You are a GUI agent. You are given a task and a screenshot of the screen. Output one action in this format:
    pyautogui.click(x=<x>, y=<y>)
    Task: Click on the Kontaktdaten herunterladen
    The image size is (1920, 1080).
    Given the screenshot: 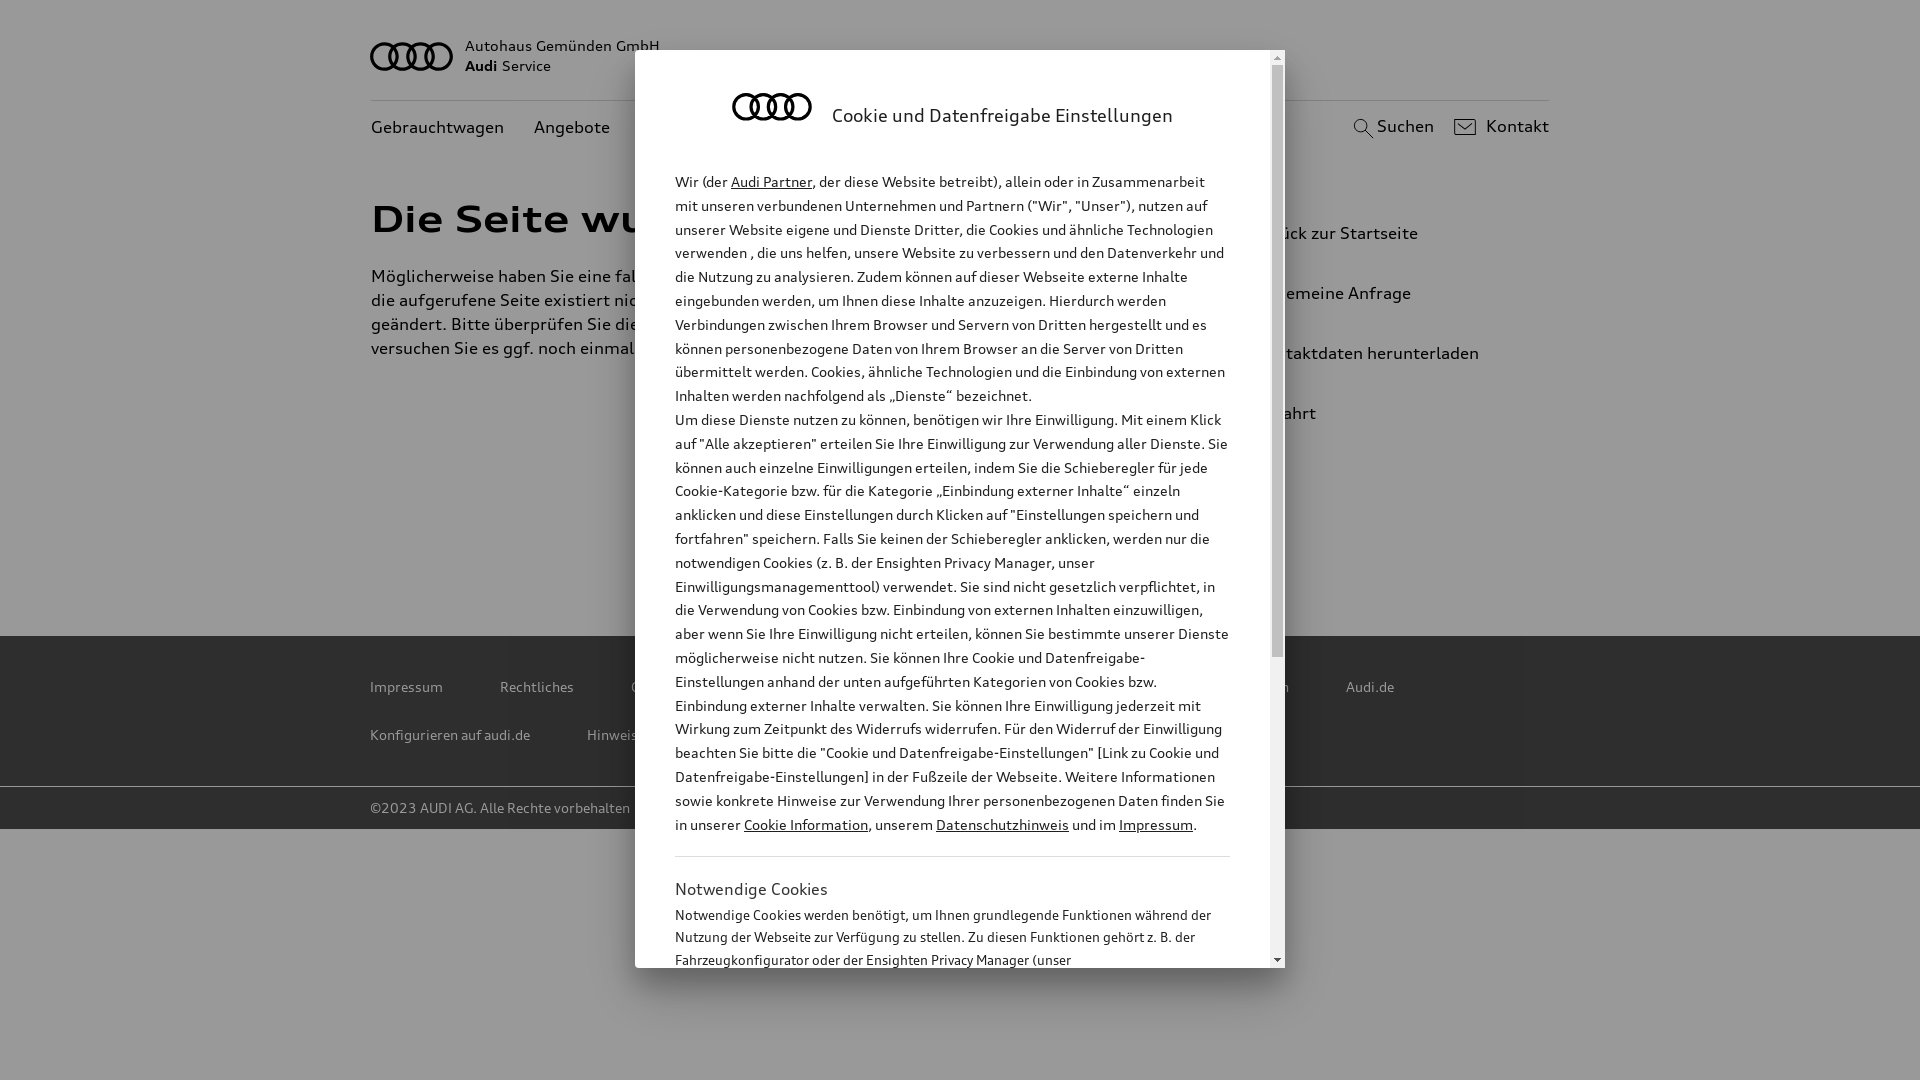 What is the action you would take?
    pyautogui.click(x=1376, y=353)
    